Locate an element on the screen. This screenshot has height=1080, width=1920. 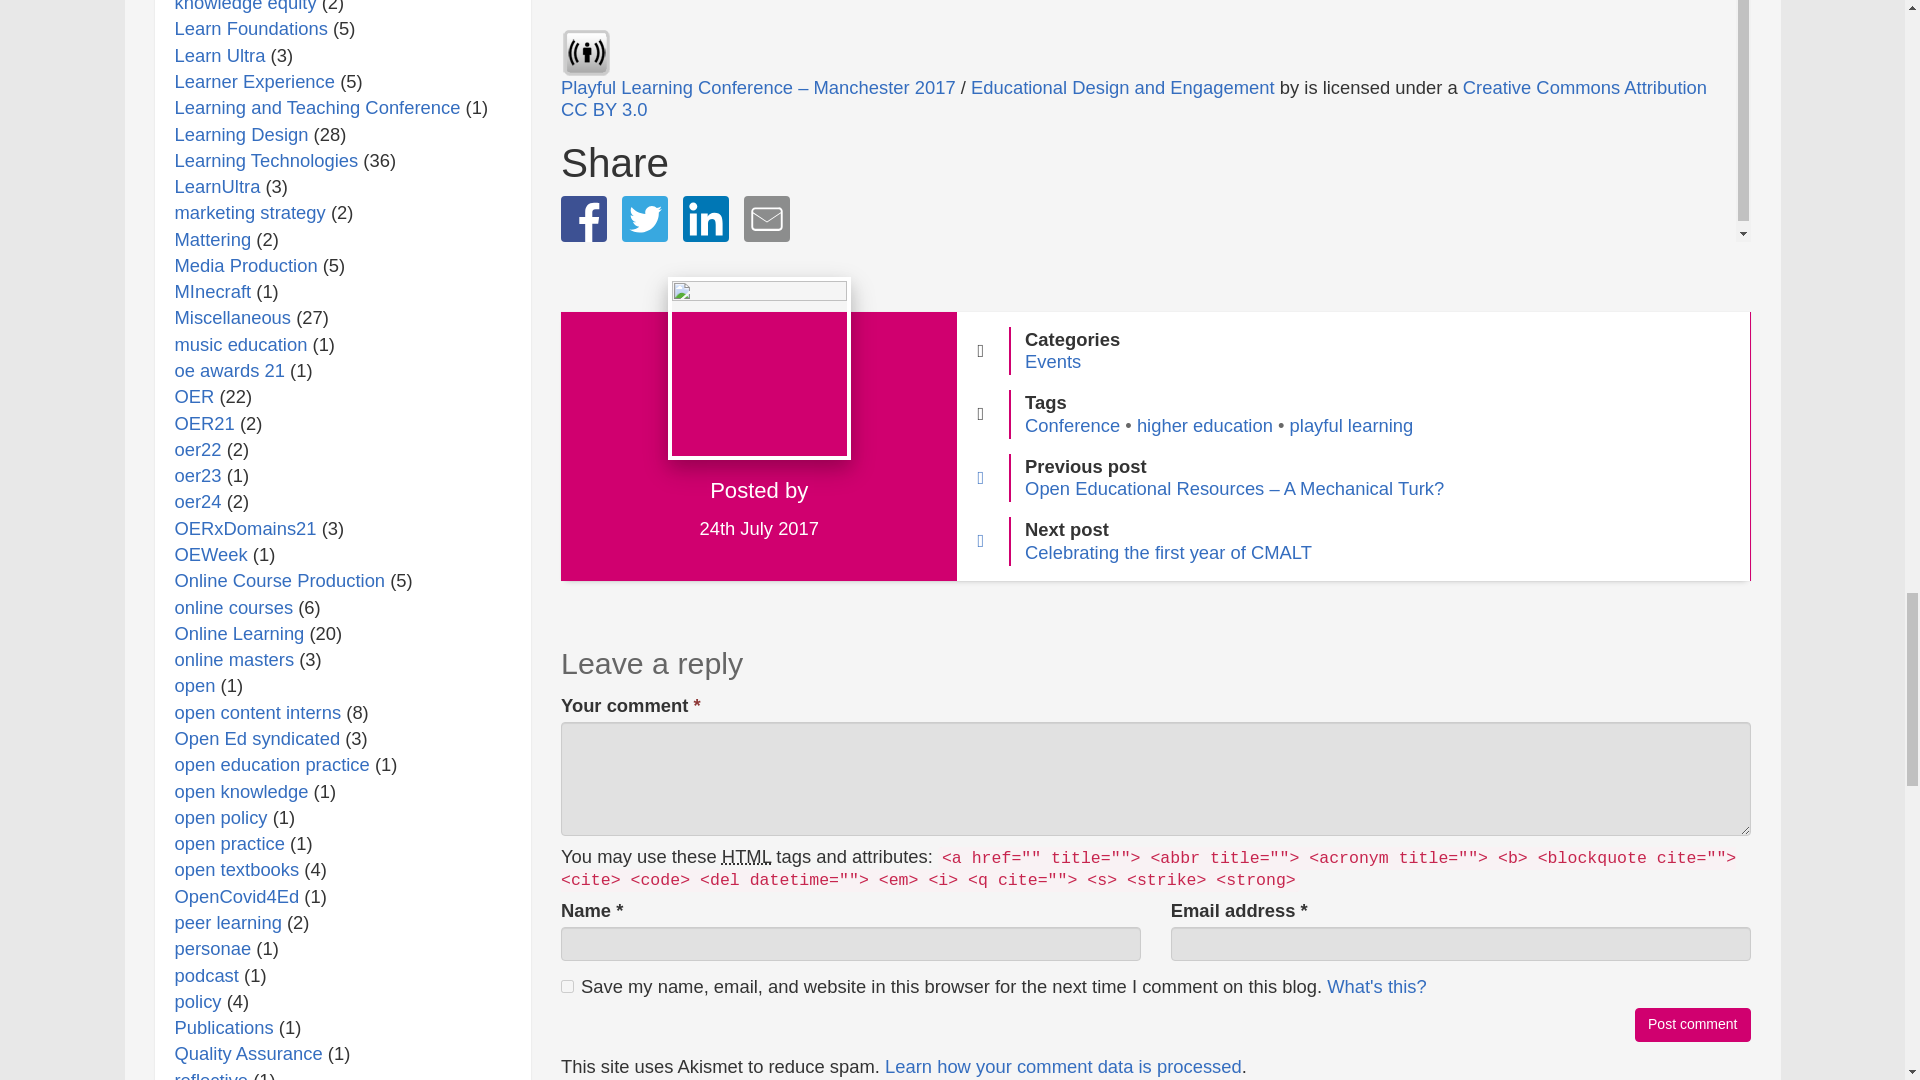
yes is located at coordinates (567, 986).